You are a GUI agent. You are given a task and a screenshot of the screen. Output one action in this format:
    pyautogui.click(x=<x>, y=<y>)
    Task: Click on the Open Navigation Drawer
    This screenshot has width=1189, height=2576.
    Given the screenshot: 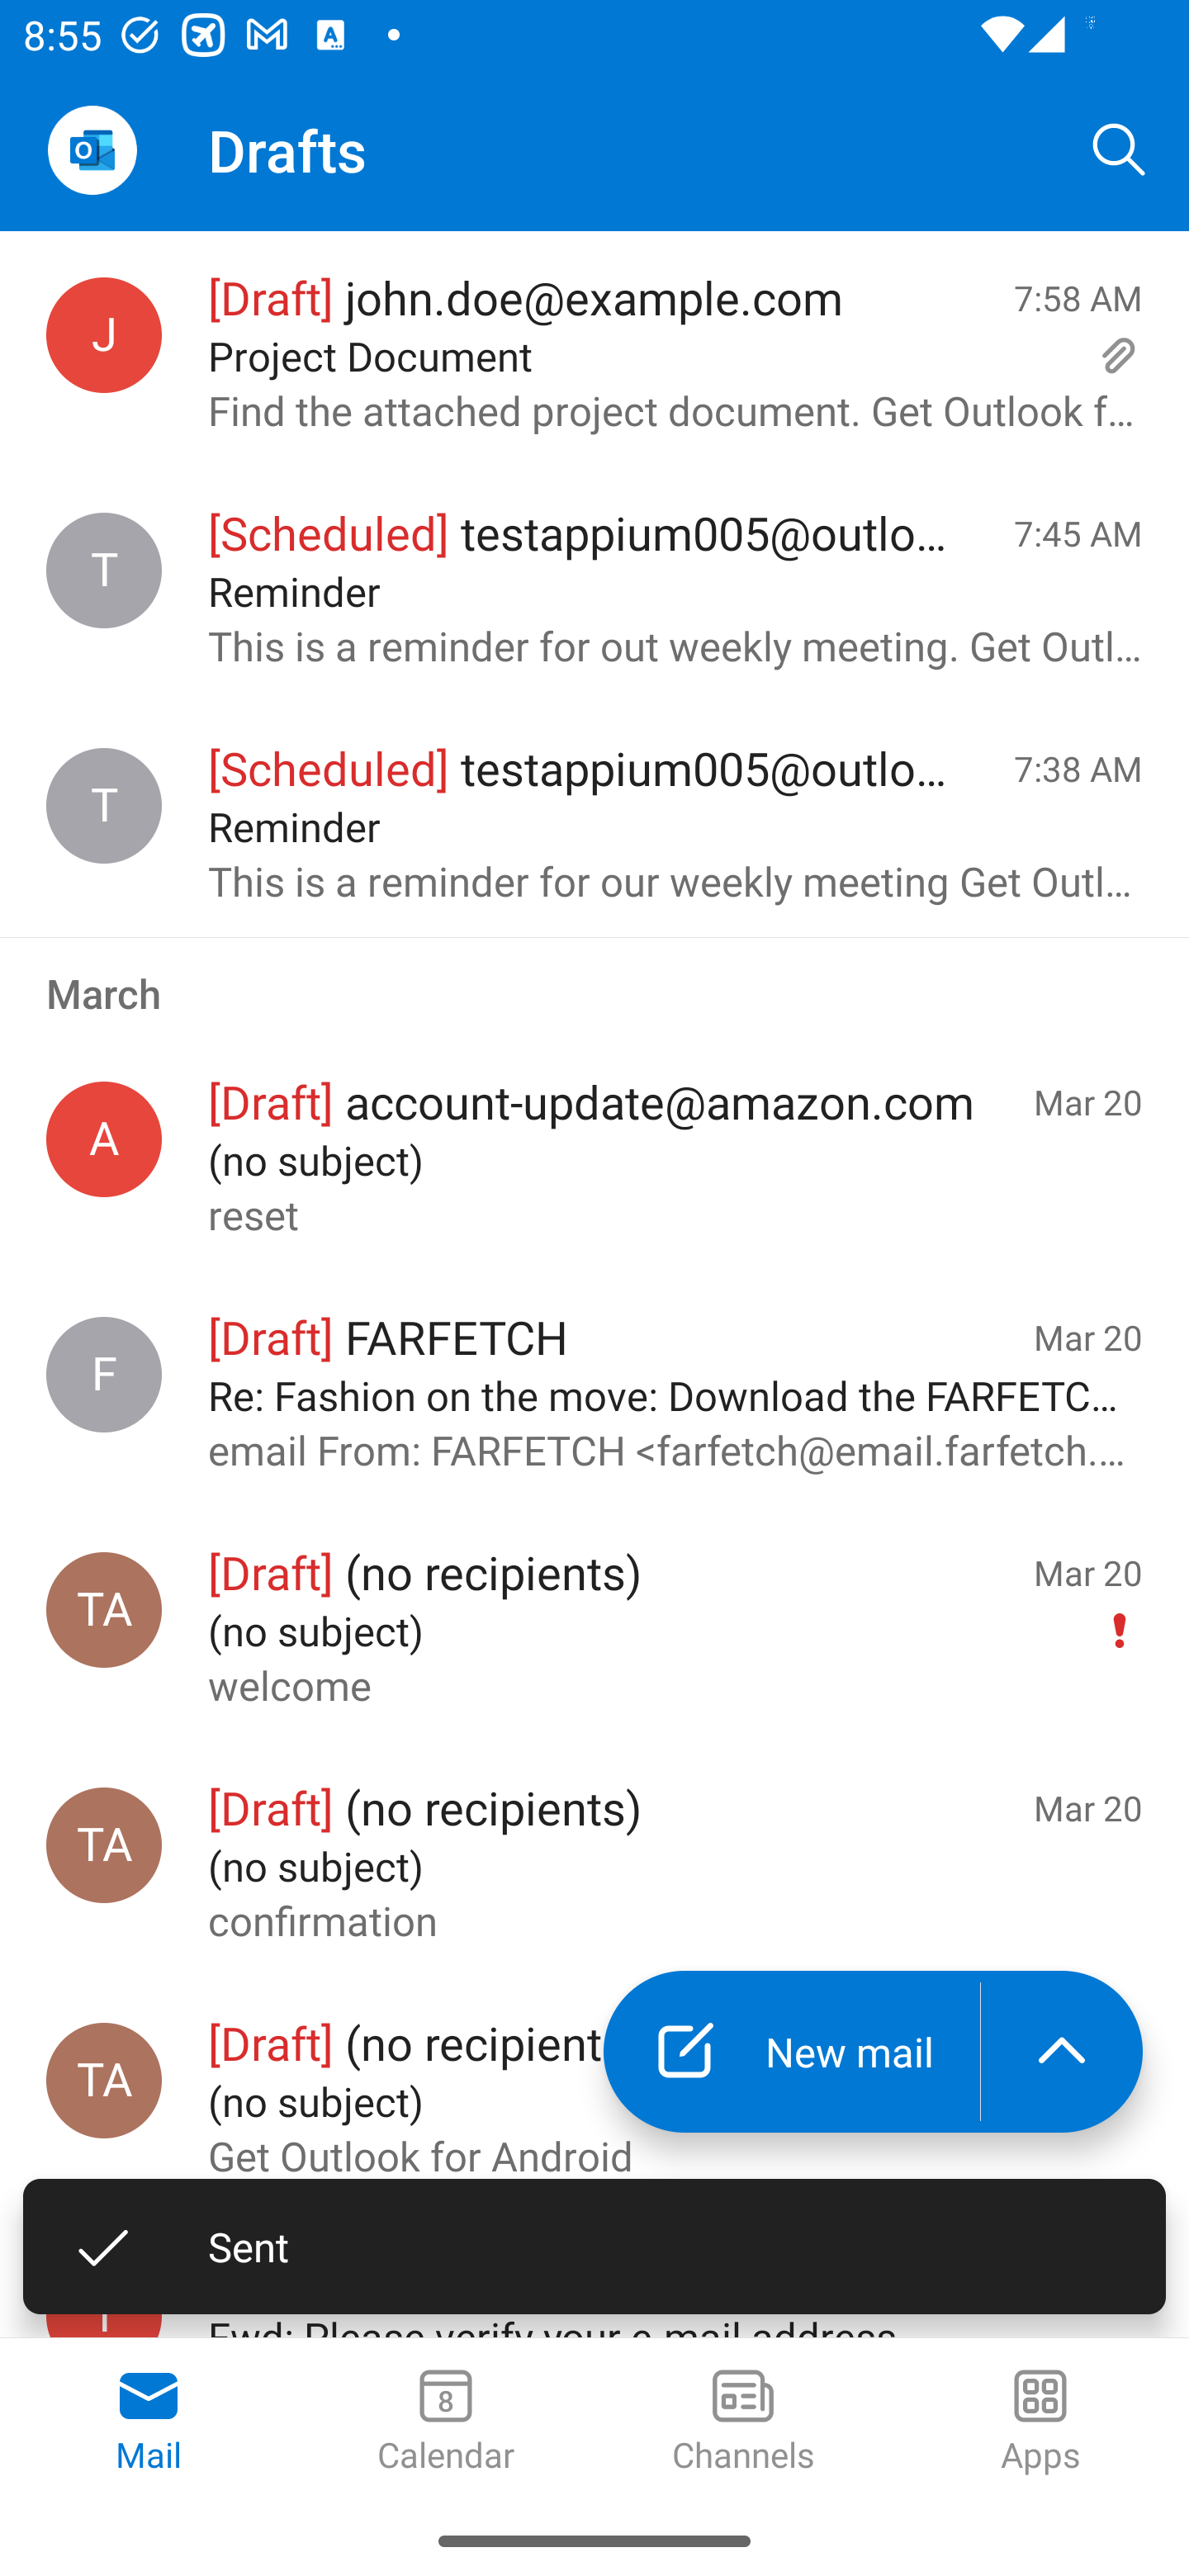 What is the action you would take?
    pyautogui.click(x=92, y=150)
    